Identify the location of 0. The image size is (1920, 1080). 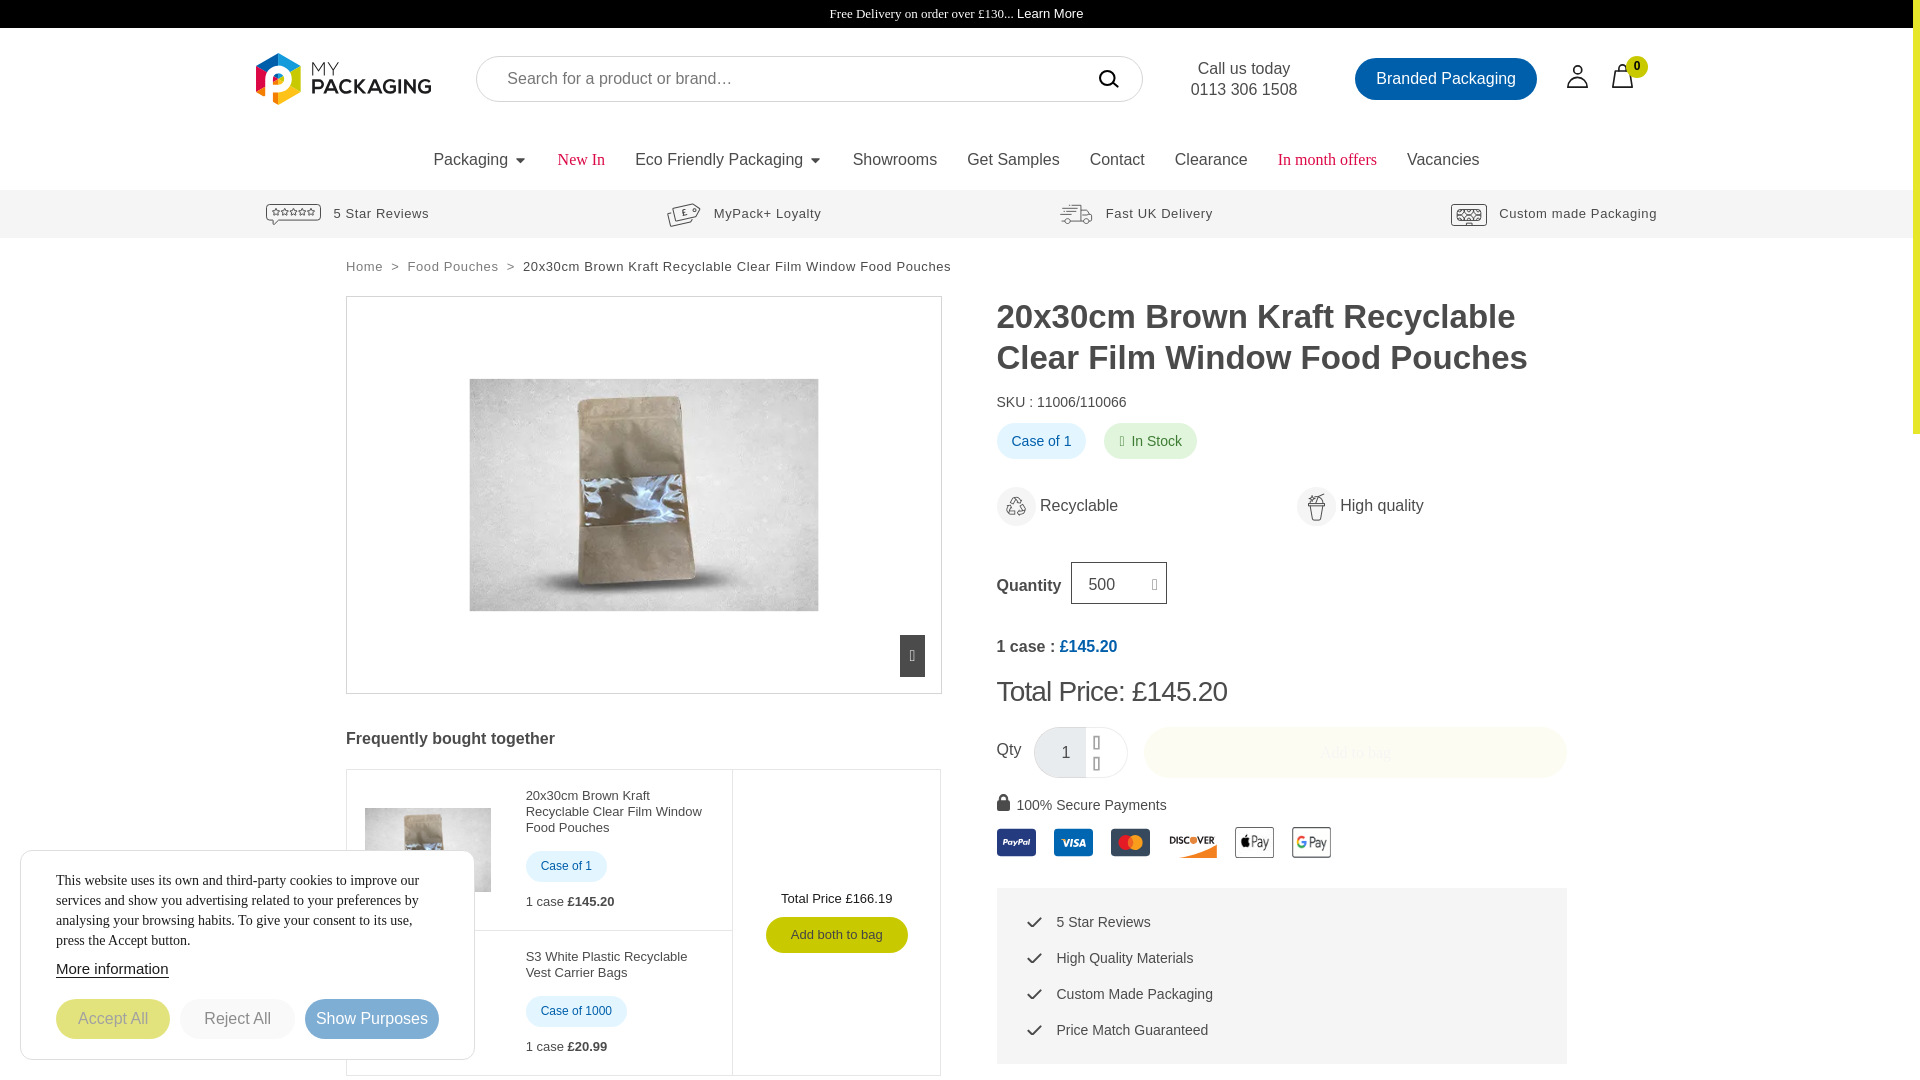
(1634, 75).